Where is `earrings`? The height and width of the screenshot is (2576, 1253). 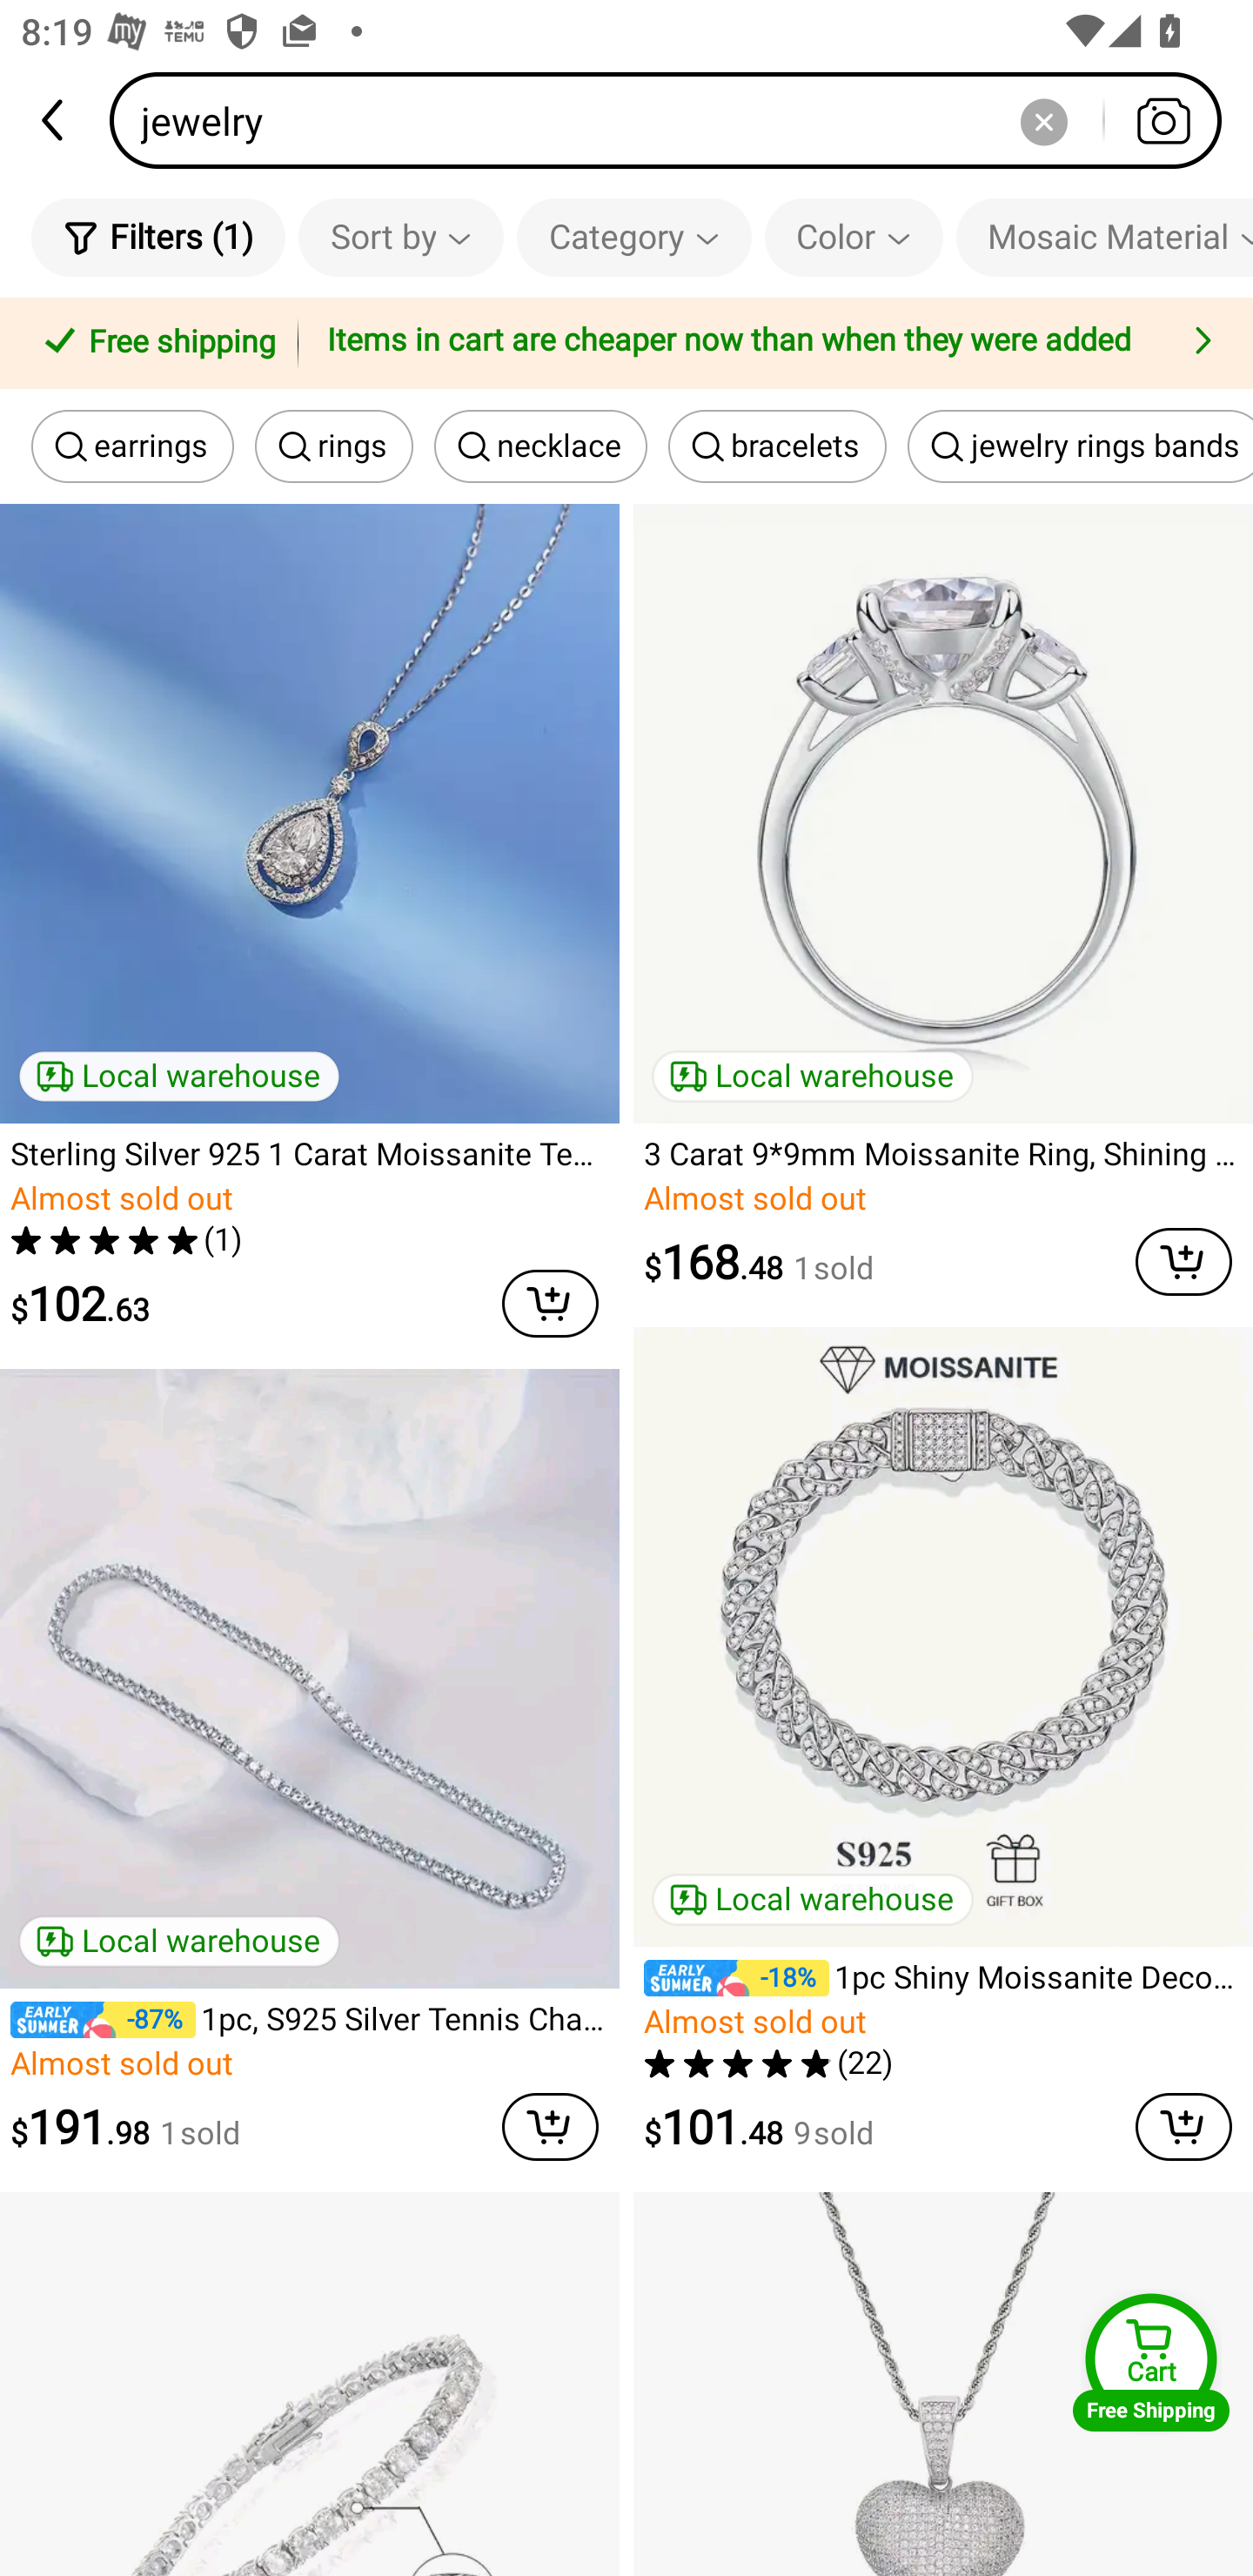
earrings is located at coordinates (132, 446).